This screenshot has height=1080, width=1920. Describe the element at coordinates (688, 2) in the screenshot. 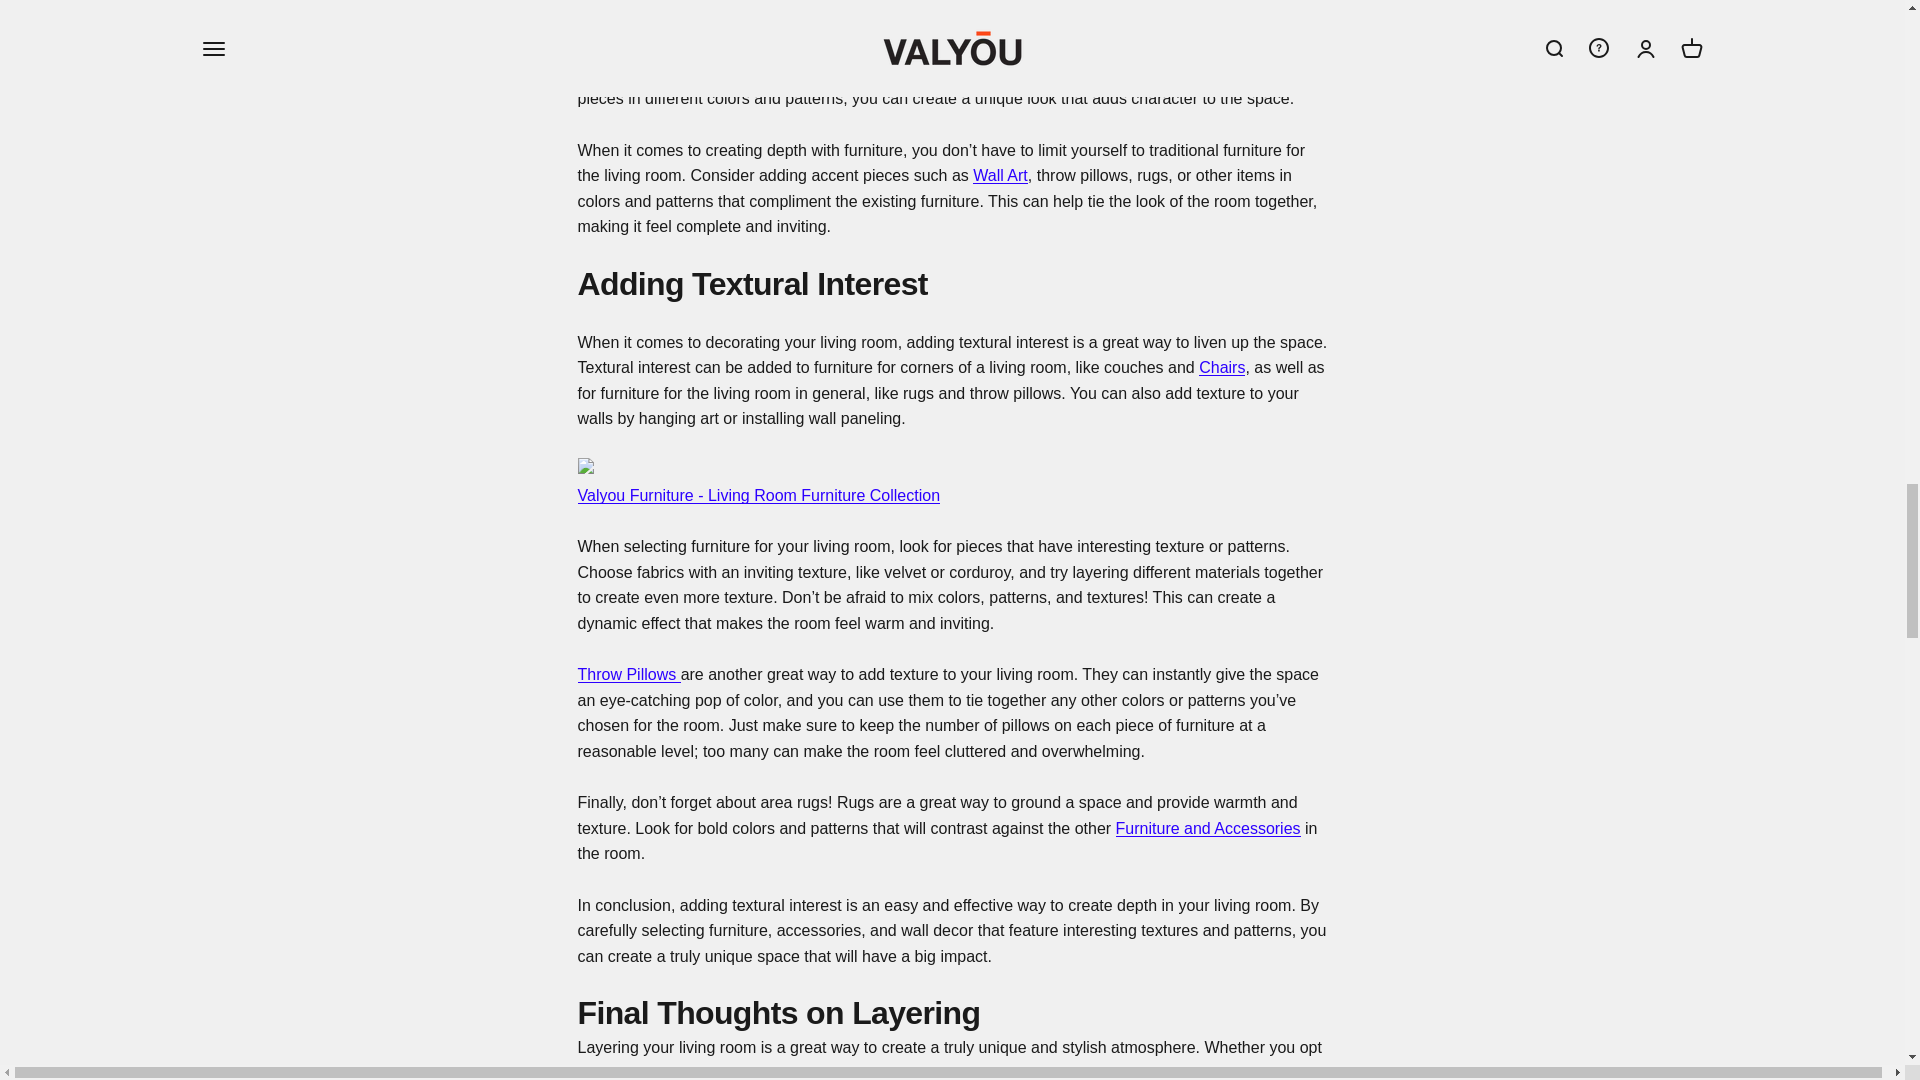

I see `Living room table` at that location.